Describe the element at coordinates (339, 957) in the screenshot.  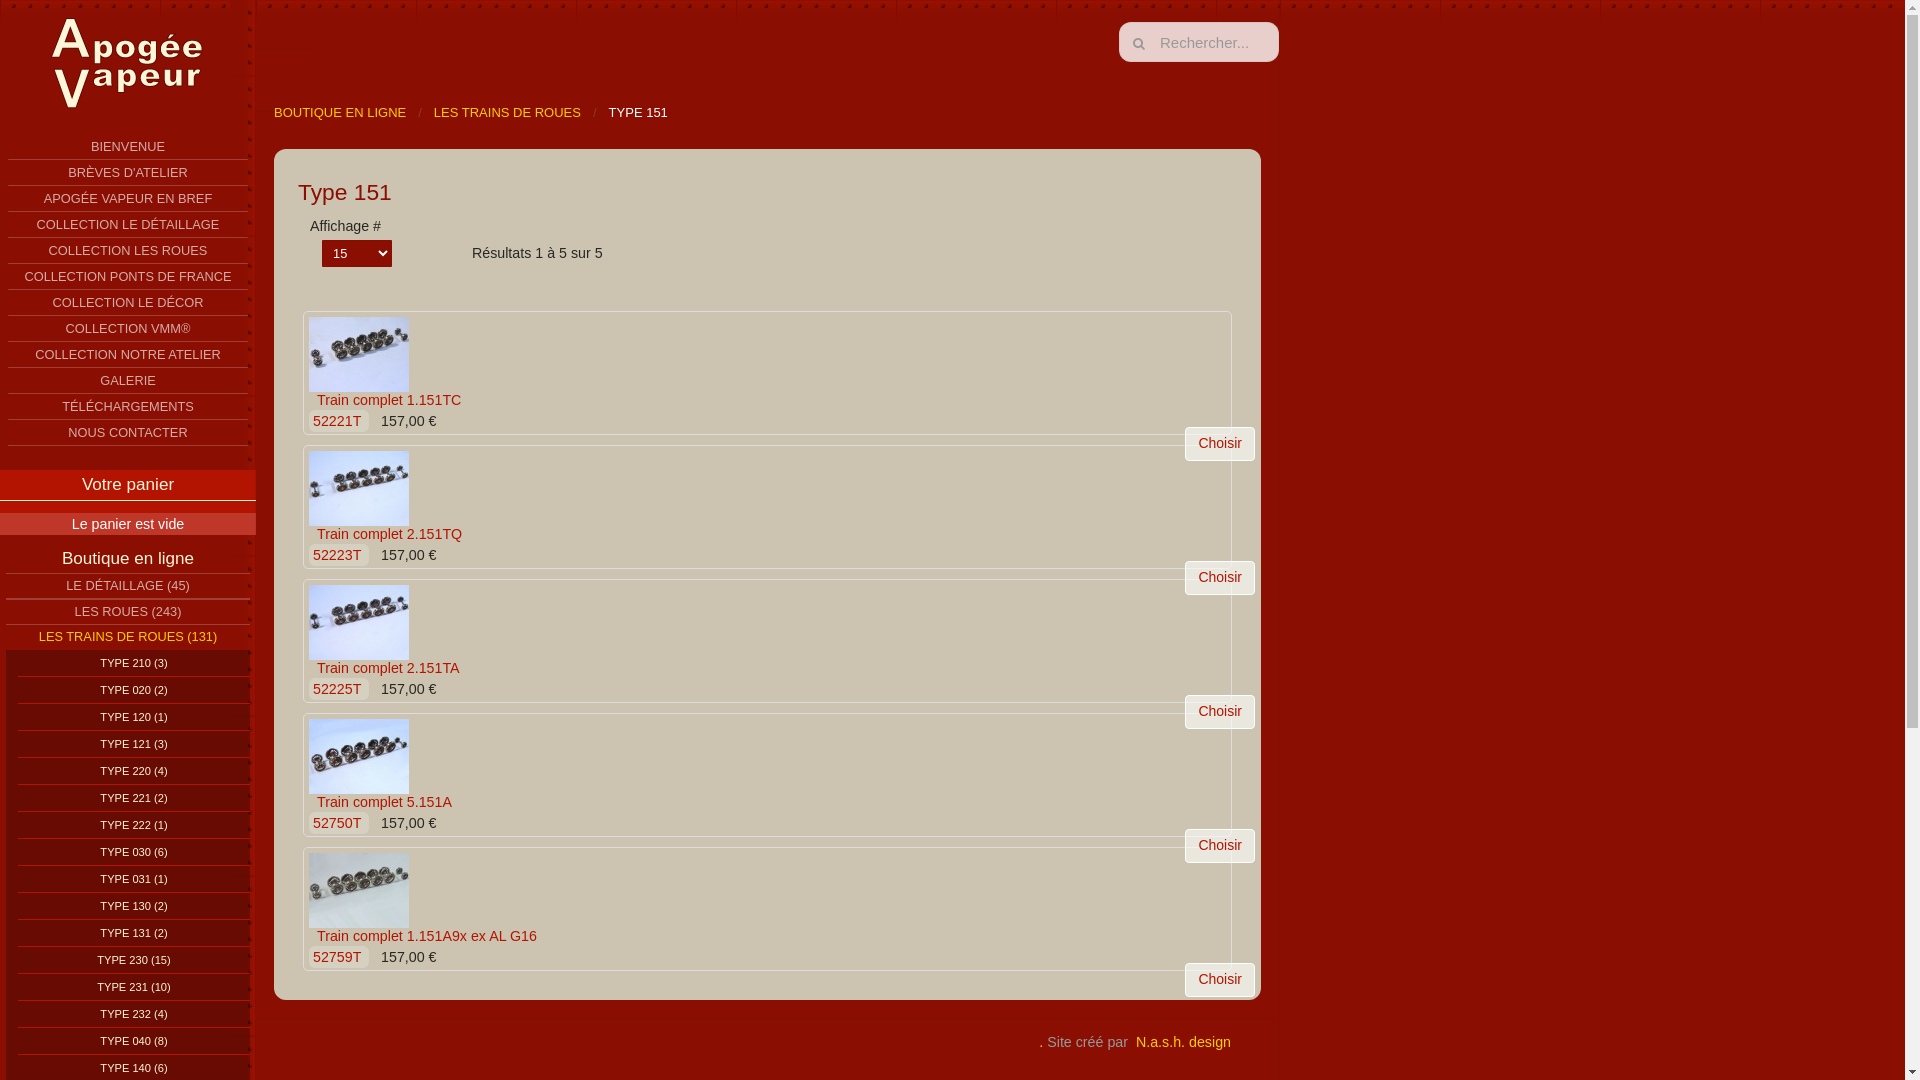
I see `52759T` at that location.